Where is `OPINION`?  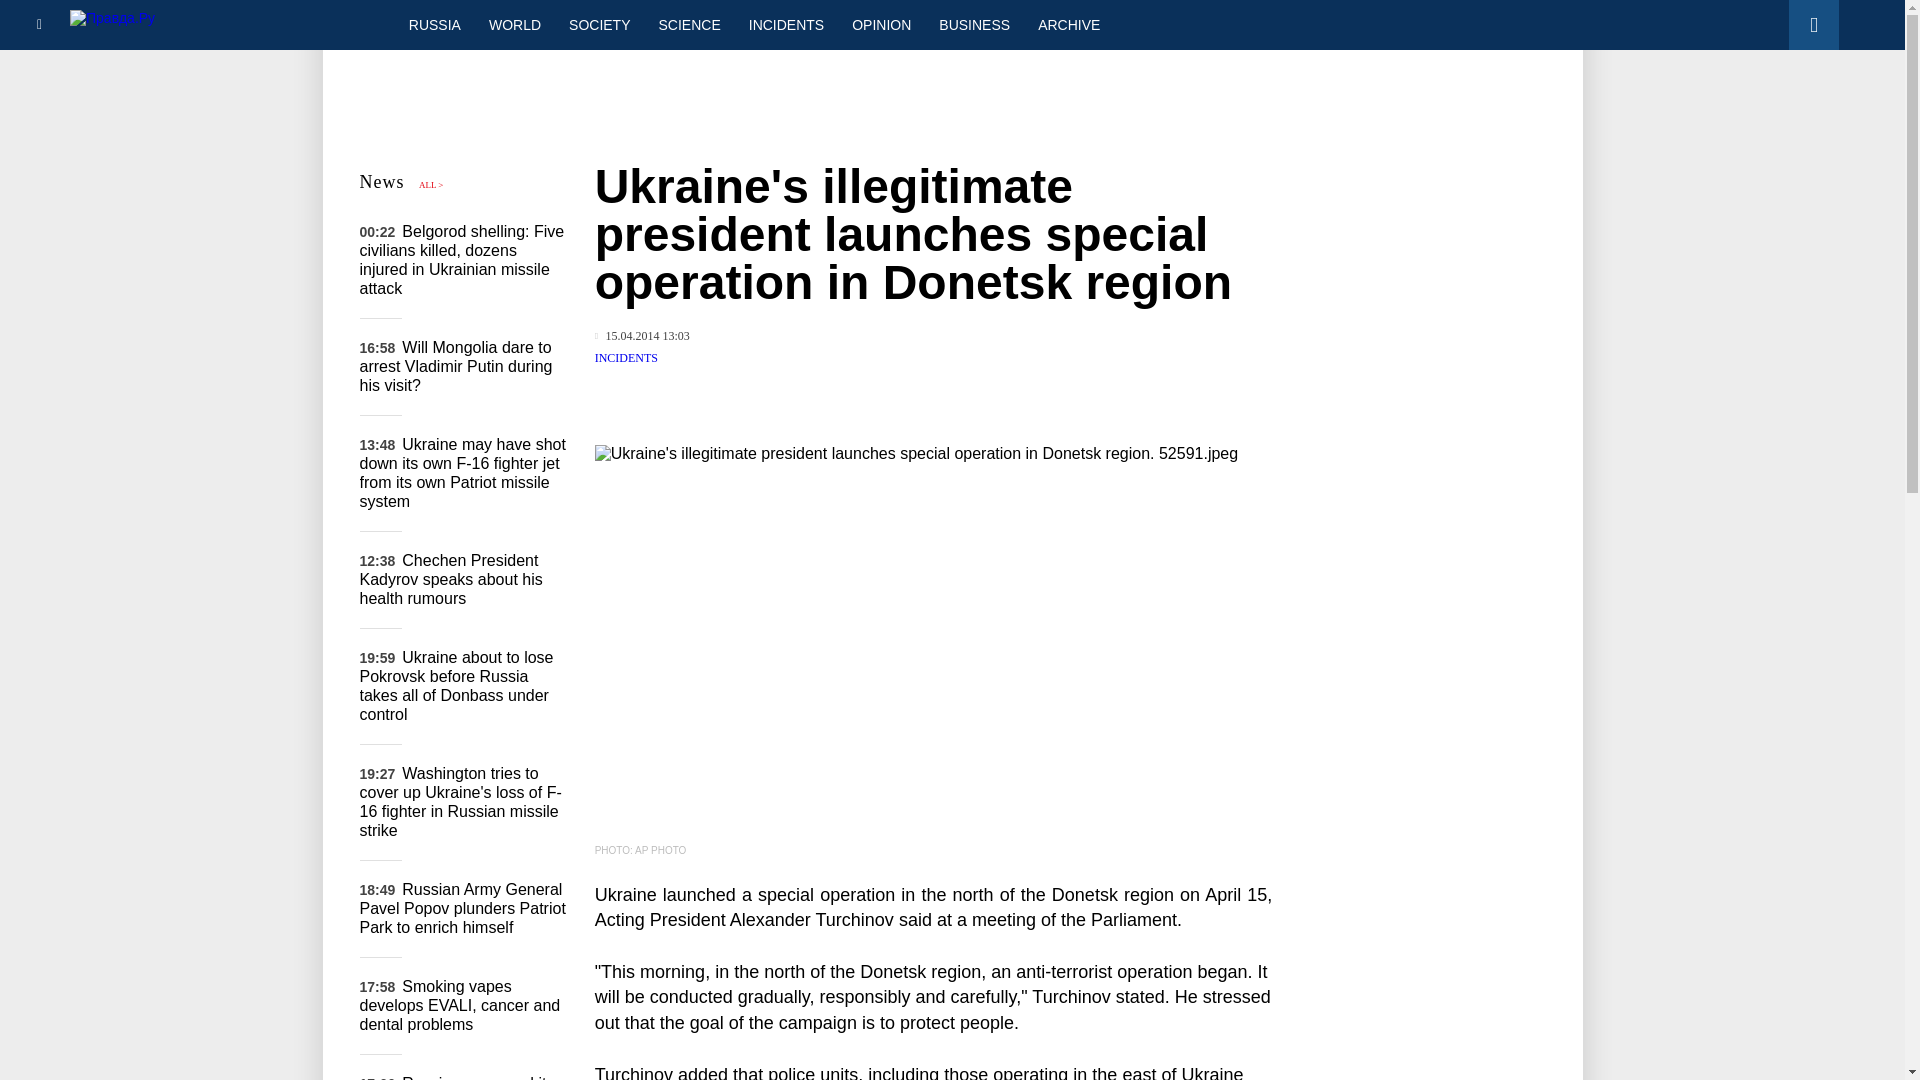
OPINION is located at coordinates (881, 24).